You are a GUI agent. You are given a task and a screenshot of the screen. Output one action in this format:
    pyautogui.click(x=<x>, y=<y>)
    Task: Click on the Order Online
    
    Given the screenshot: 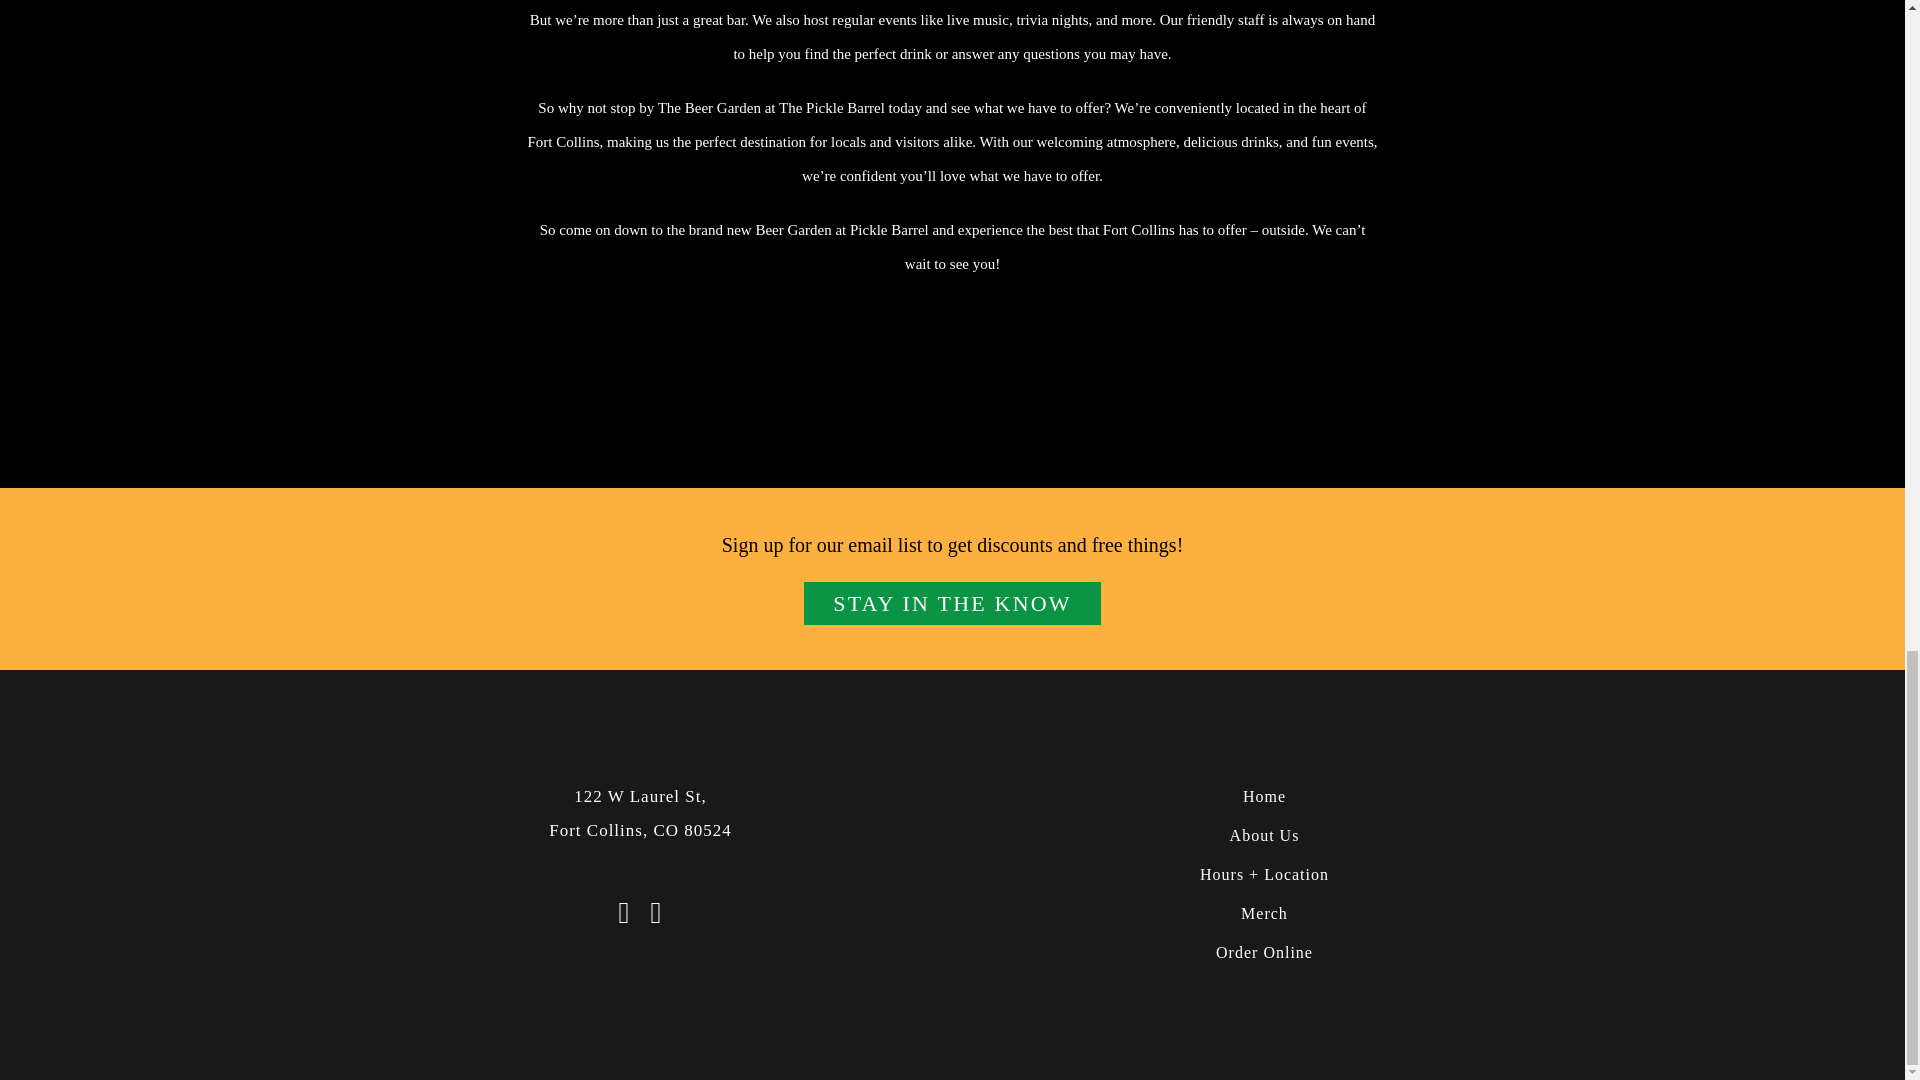 What is the action you would take?
    pyautogui.click(x=1263, y=952)
    